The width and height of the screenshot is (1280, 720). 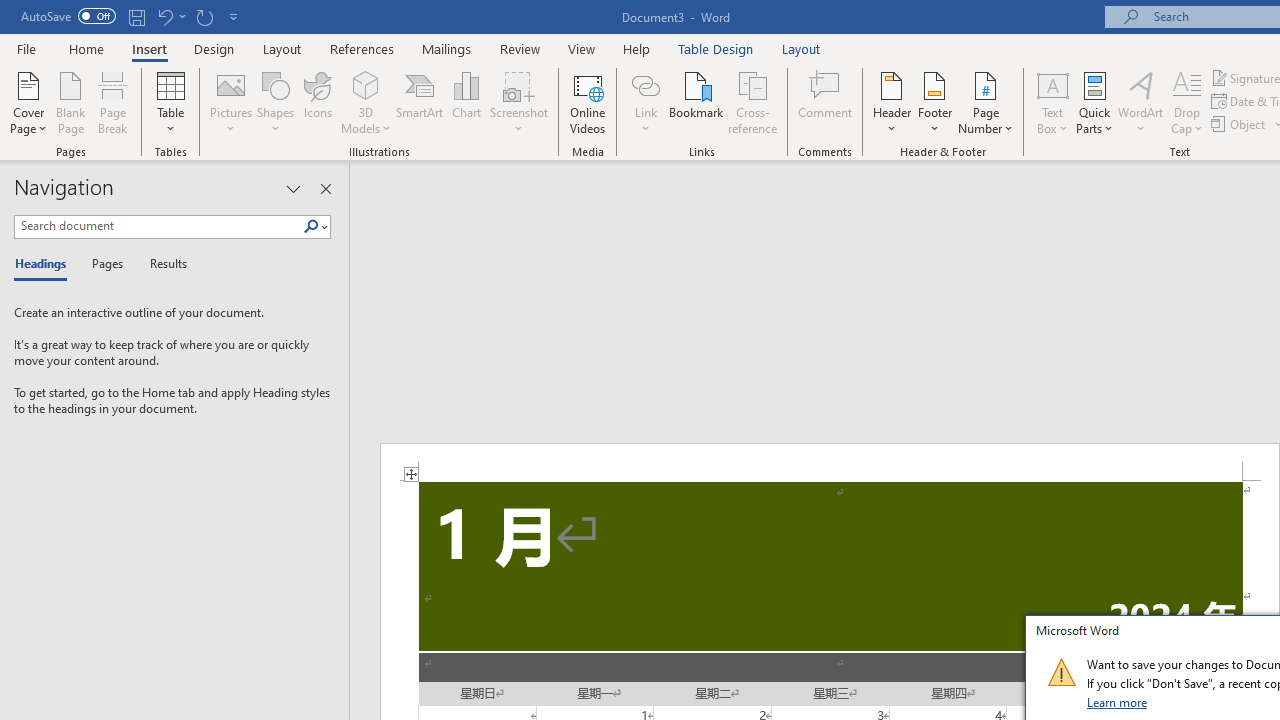 I want to click on Learn more, so click(x=1118, y=702).